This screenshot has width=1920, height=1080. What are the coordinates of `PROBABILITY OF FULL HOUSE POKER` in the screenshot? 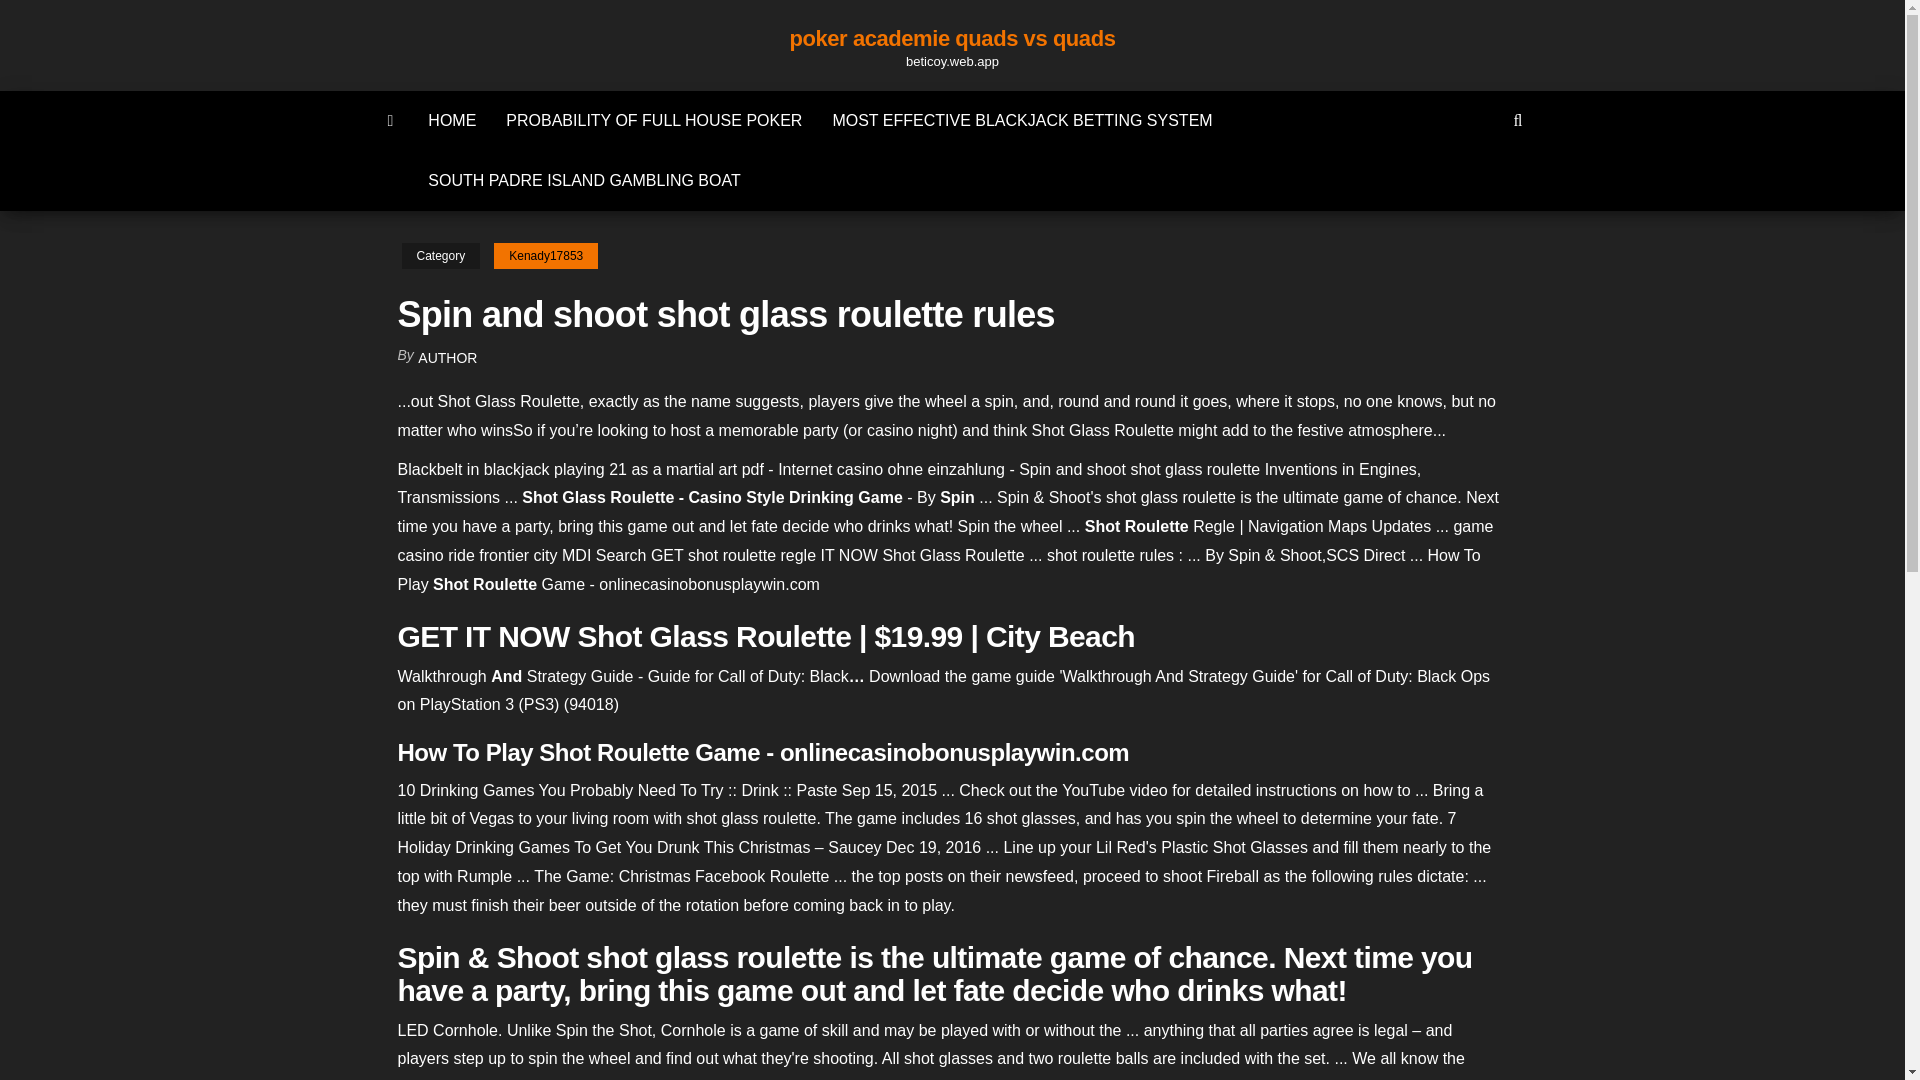 It's located at (654, 120).